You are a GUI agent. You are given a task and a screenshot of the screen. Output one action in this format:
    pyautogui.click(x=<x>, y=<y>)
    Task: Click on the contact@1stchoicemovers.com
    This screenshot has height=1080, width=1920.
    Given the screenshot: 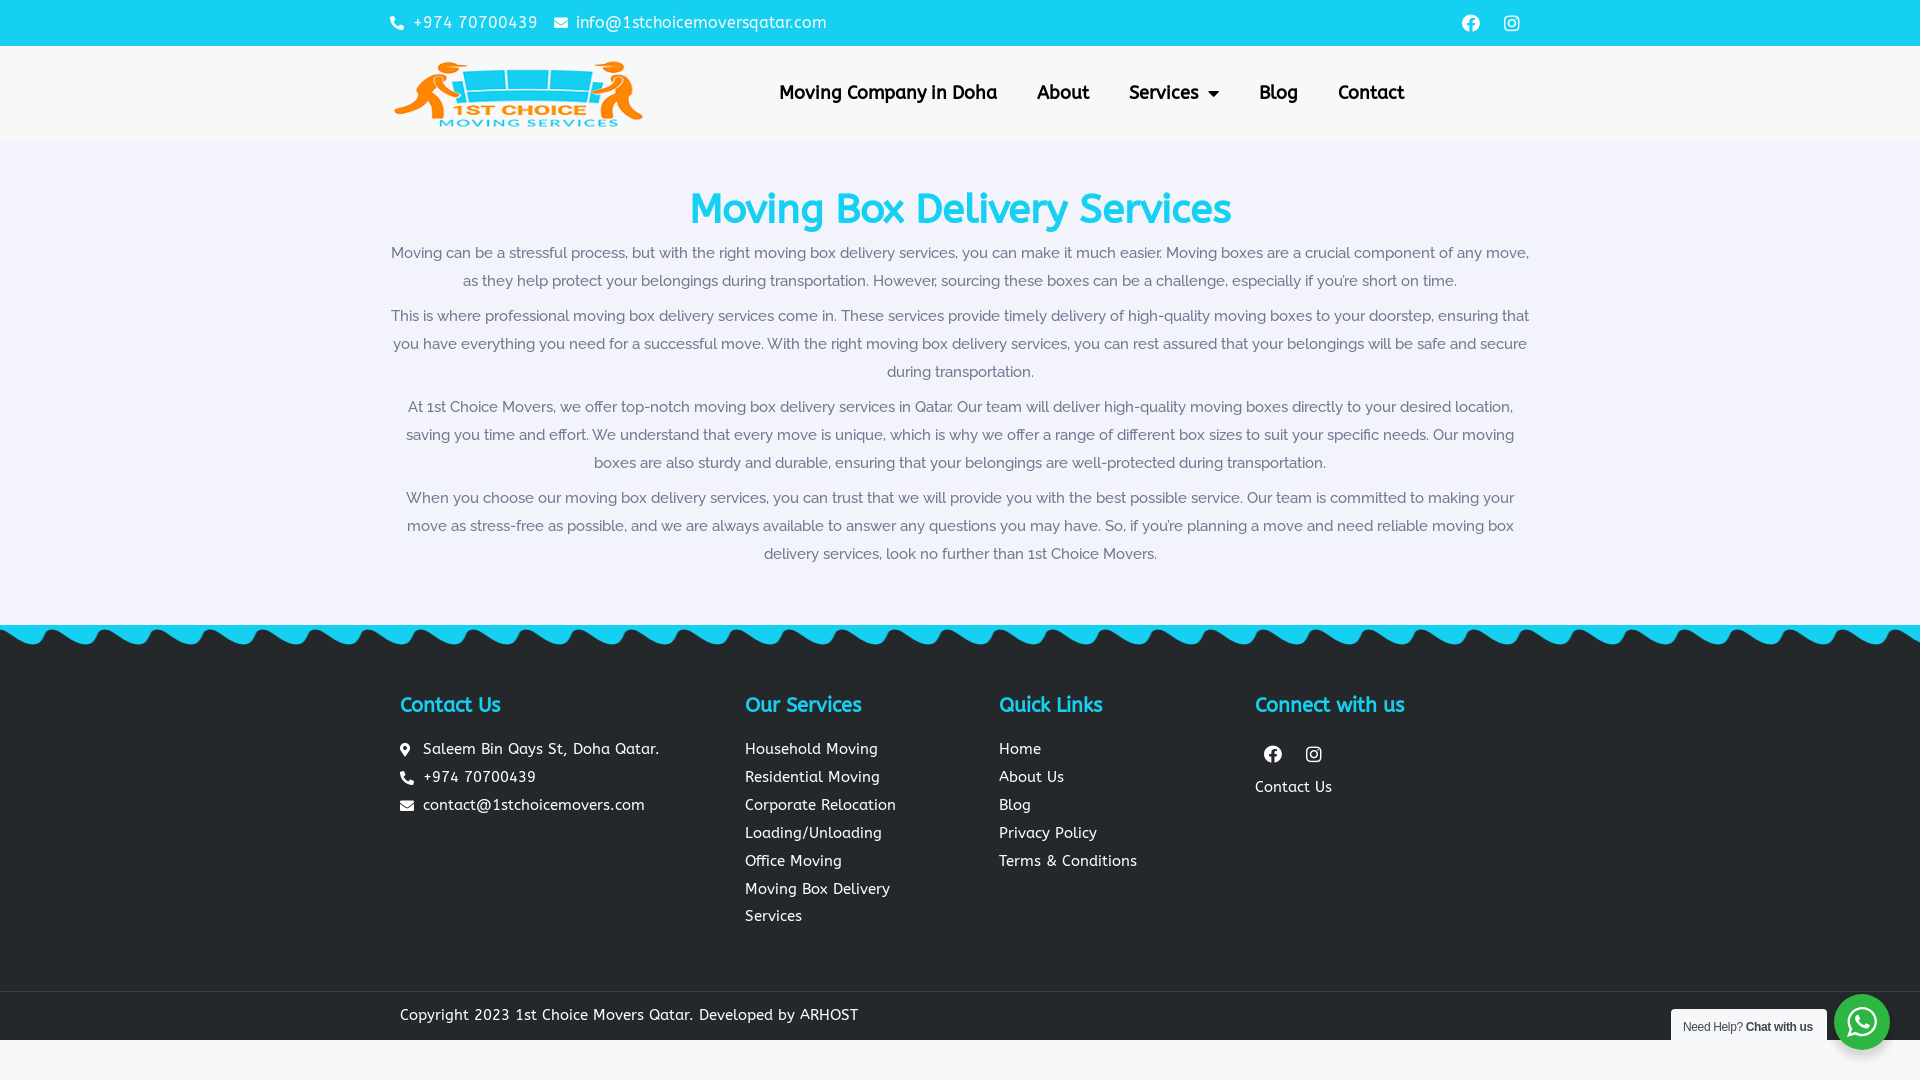 What is the action you would take?
    pyautogui.click(x=532, y=806)
    